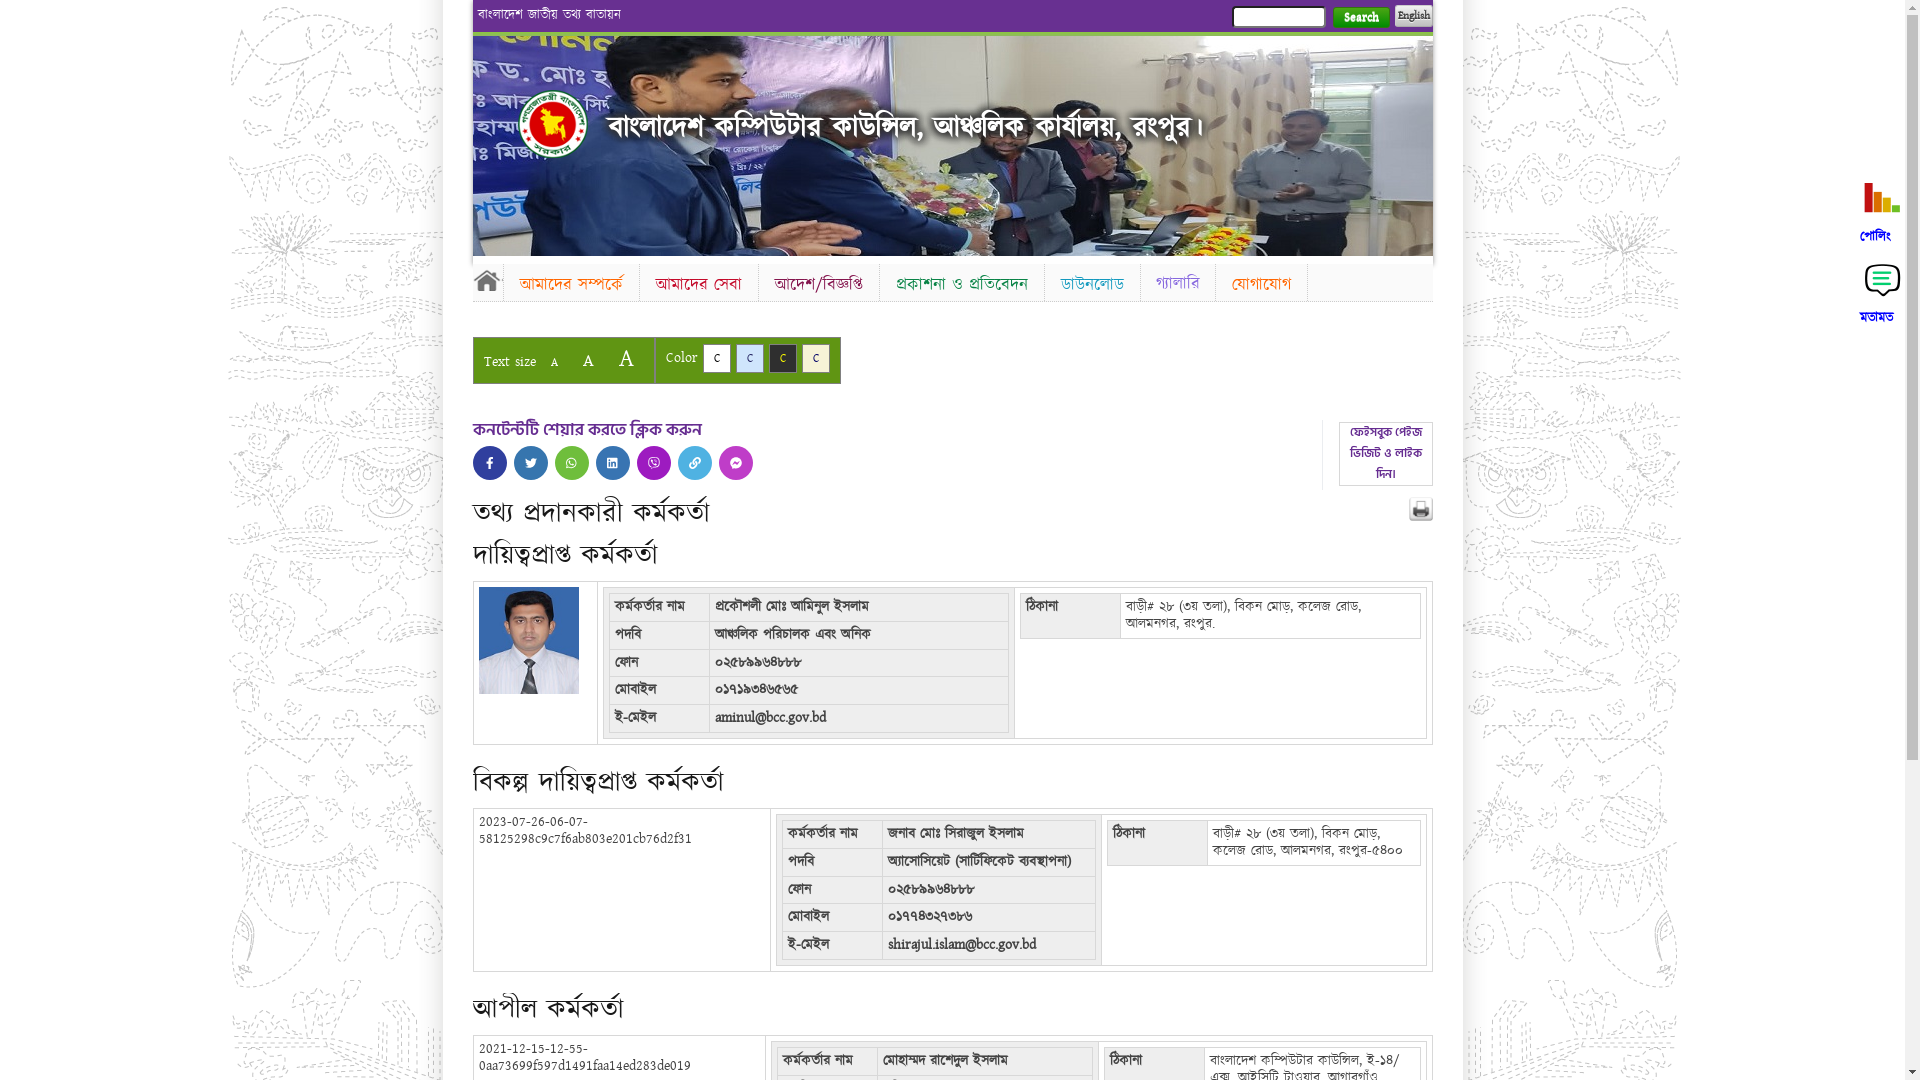 This screenshot has height=1080, width=1920. I want to click on Search, so click(1360, 18).